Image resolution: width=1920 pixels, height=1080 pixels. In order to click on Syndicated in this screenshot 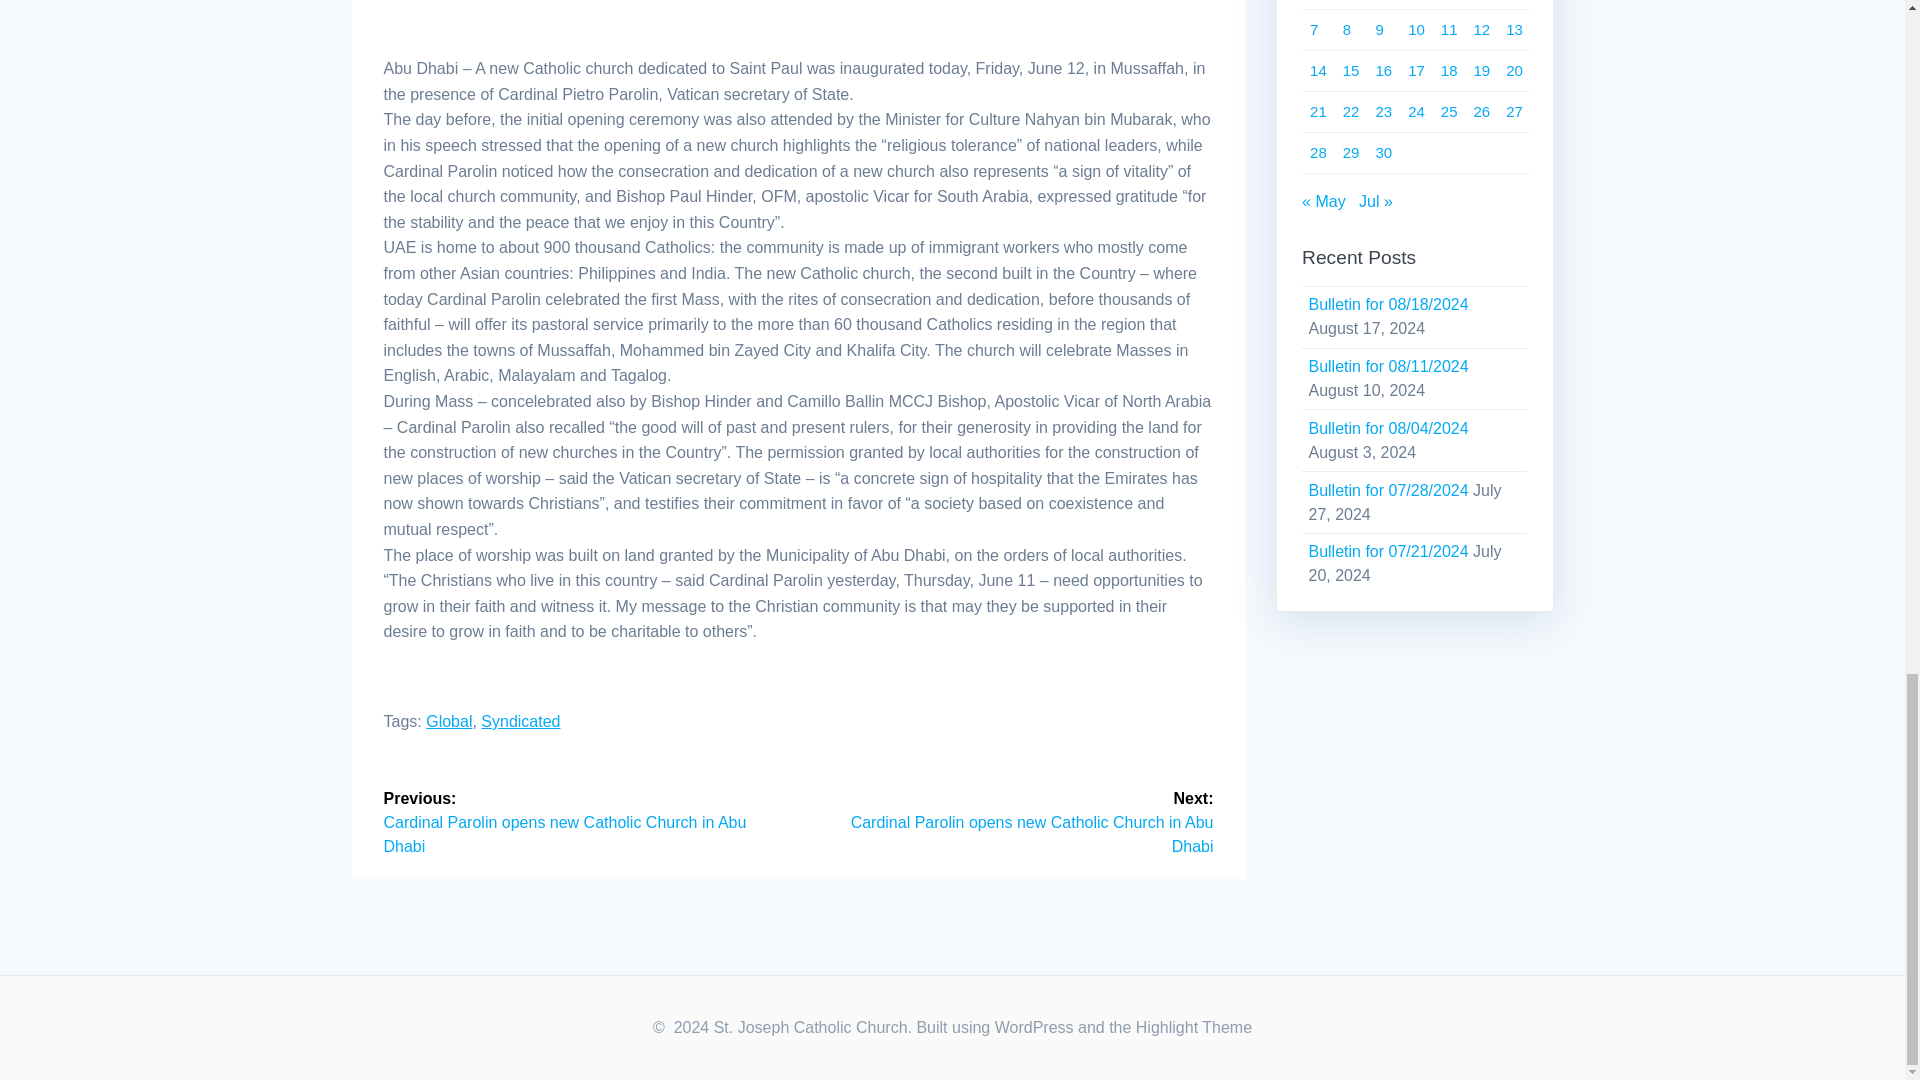, I will do `click(520, 721)`.